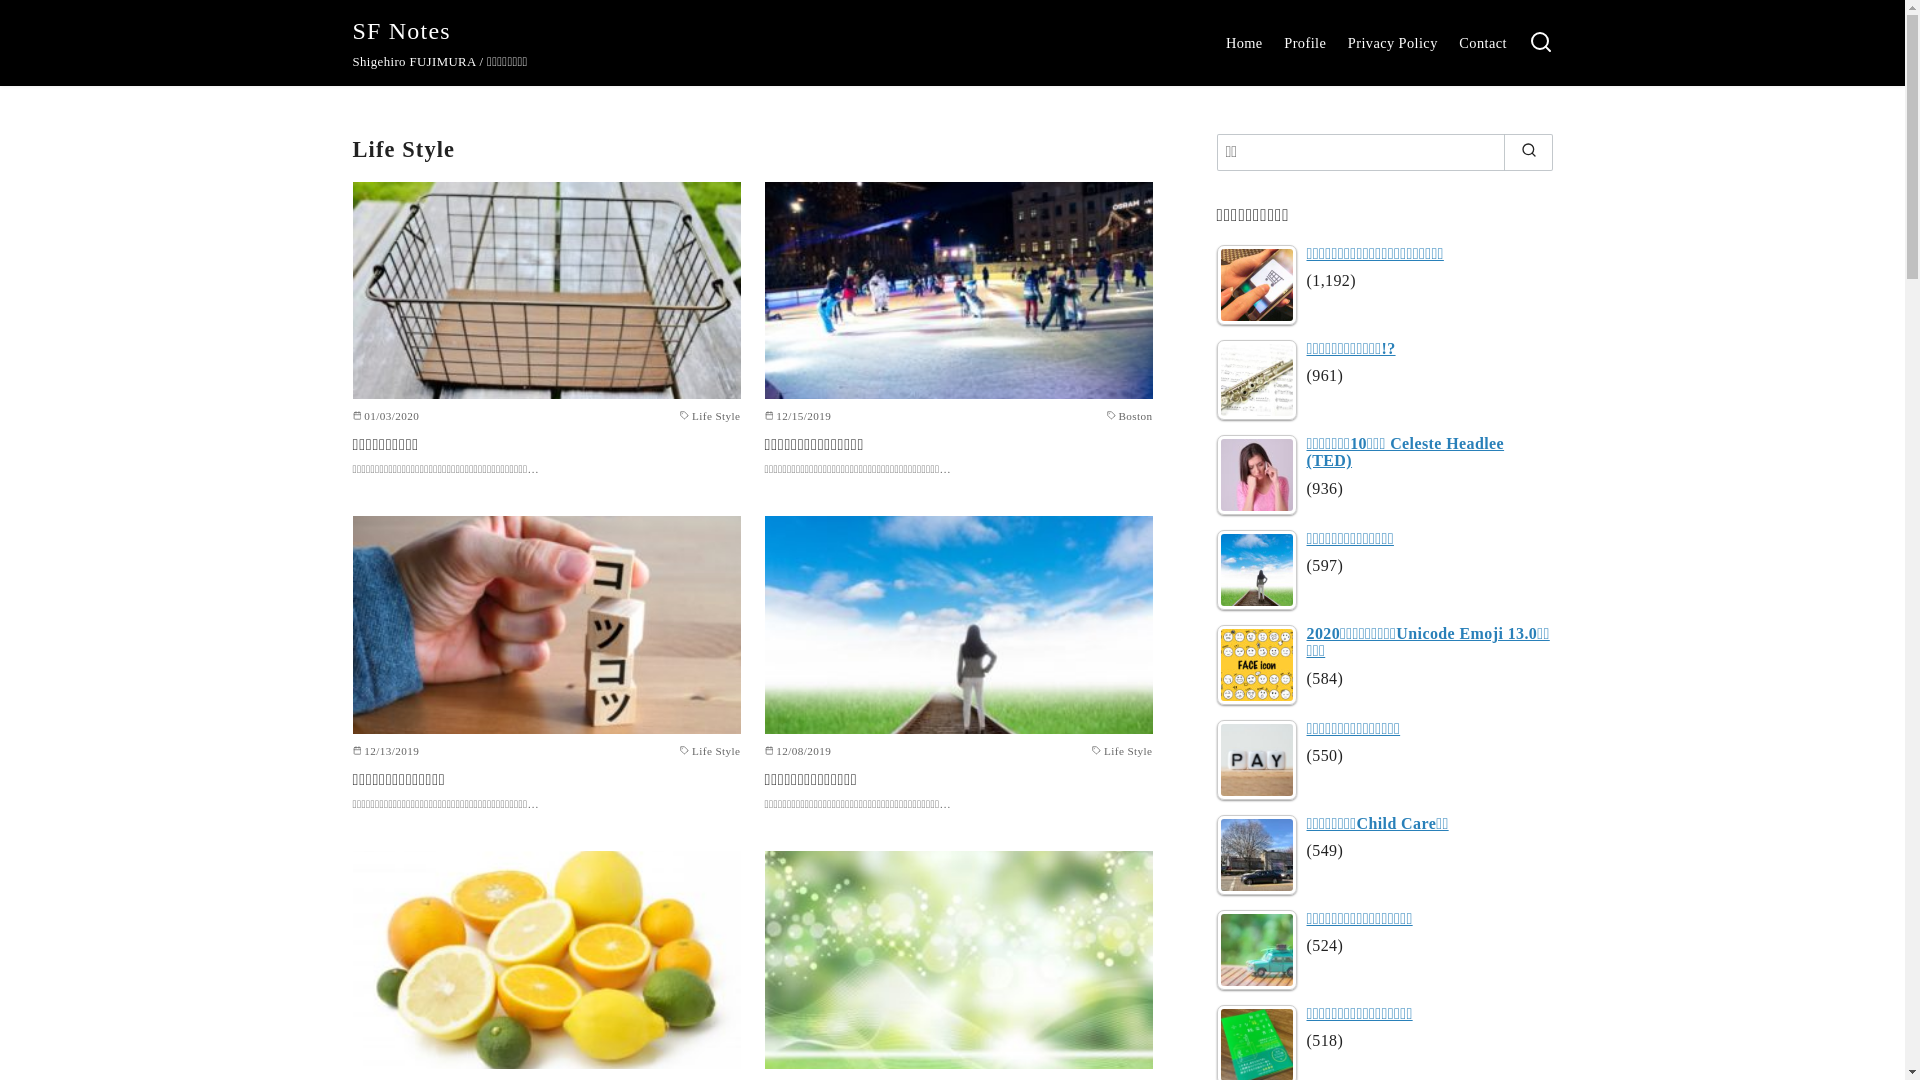  Describe the element at coordinates (1305, 43) in the screenshot. I see `Profile` at that location.